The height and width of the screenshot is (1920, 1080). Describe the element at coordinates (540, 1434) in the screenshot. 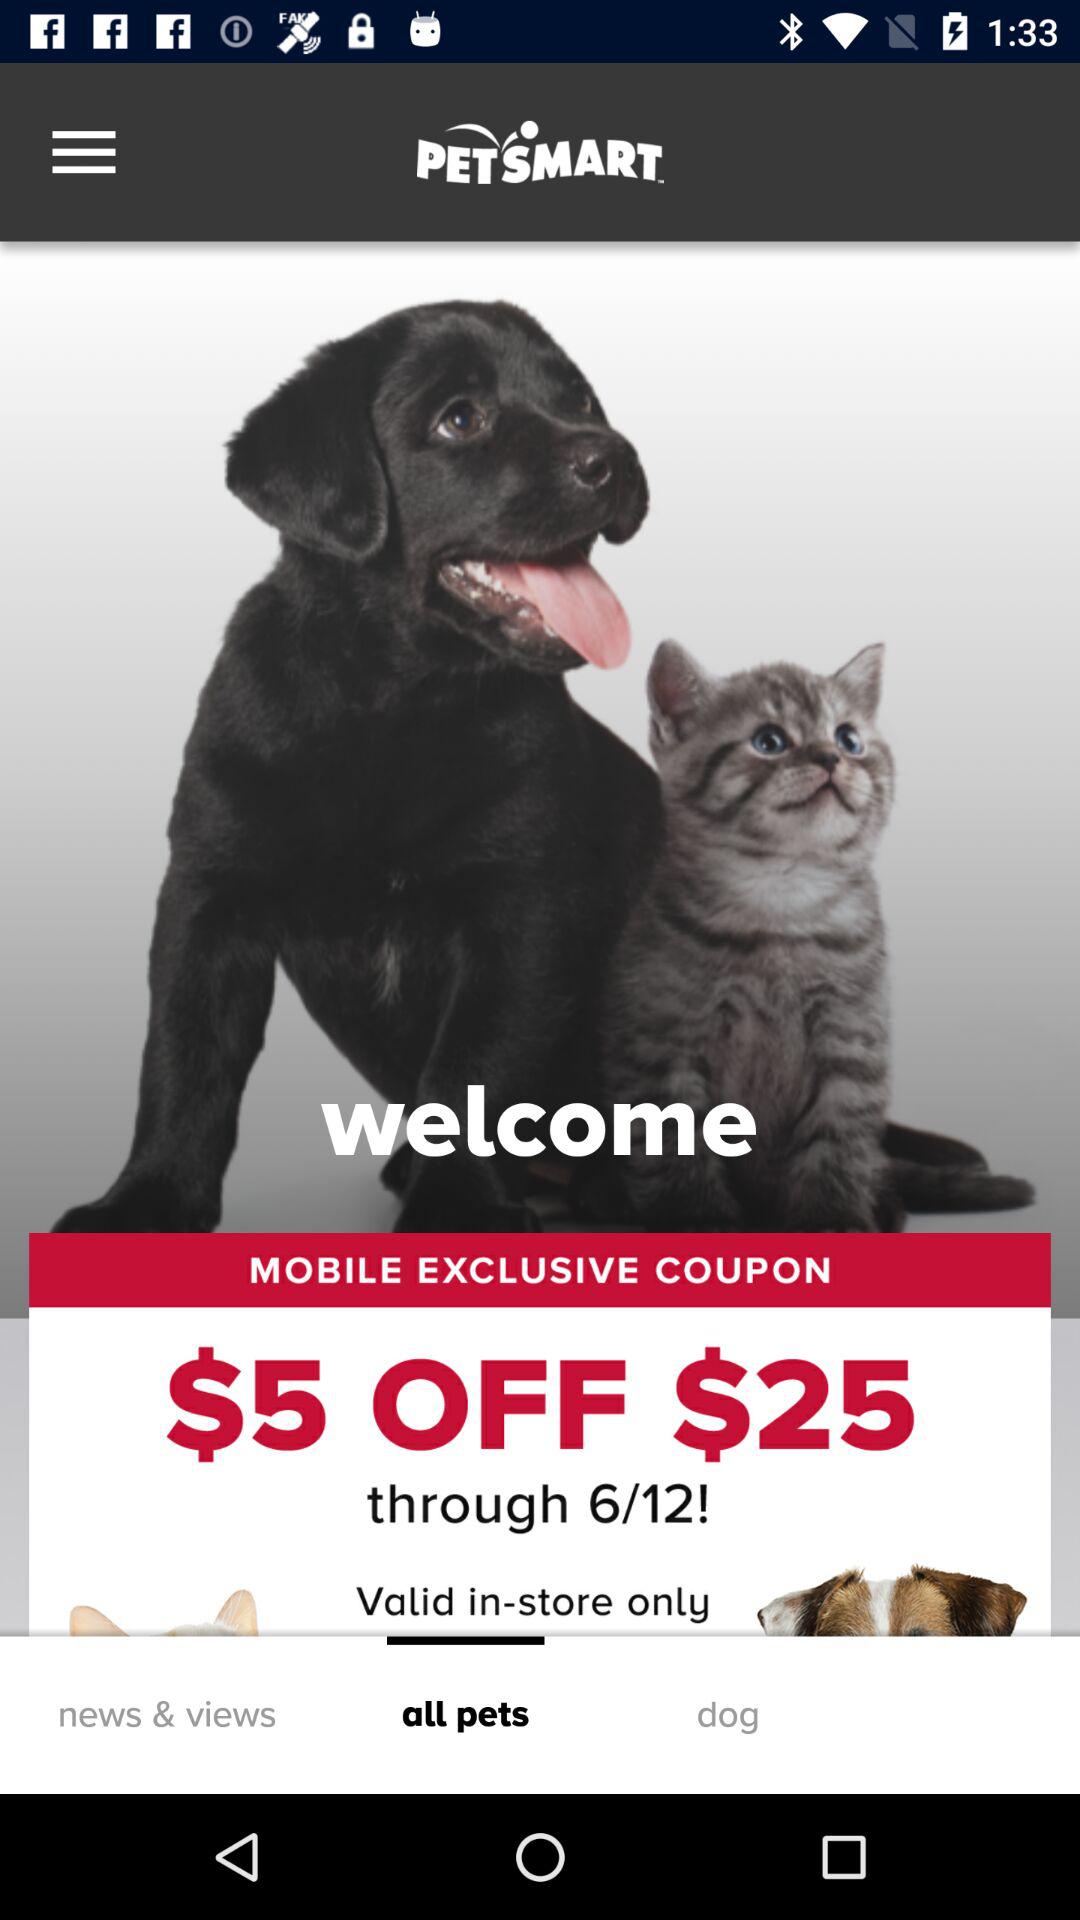

I see `turn off icon above news & views icon` at that location.